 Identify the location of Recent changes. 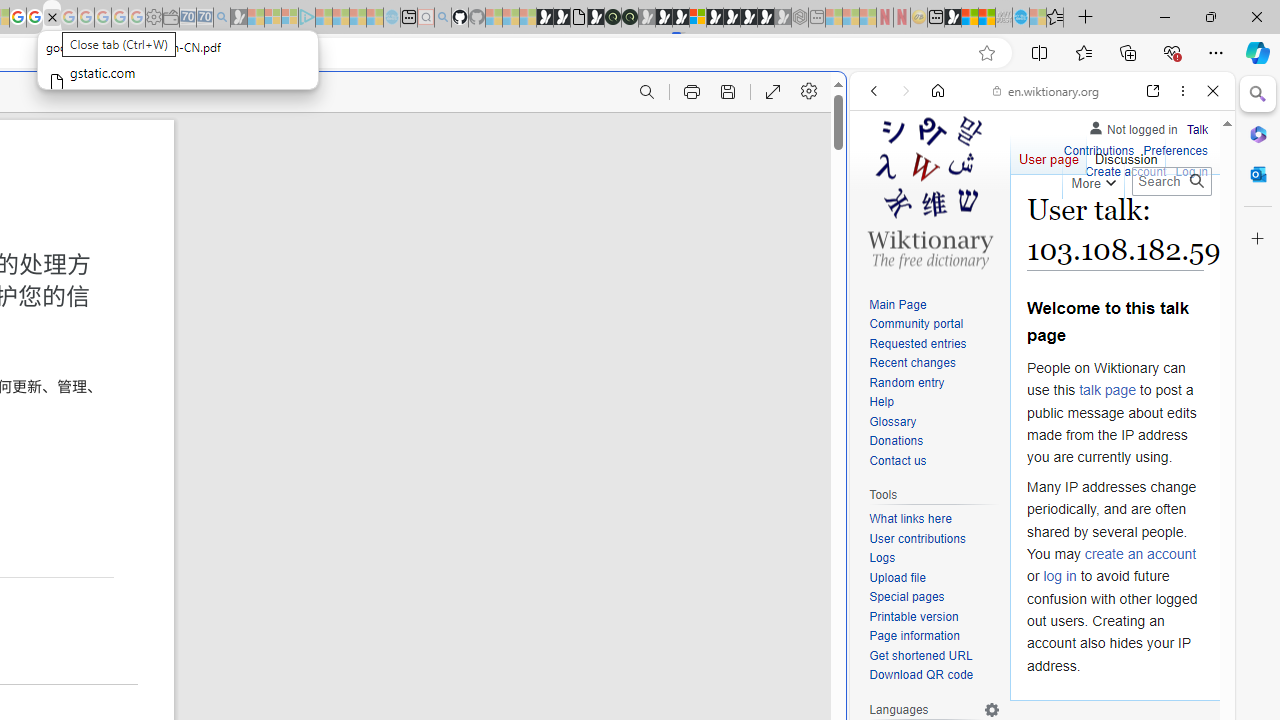
(912, 362).